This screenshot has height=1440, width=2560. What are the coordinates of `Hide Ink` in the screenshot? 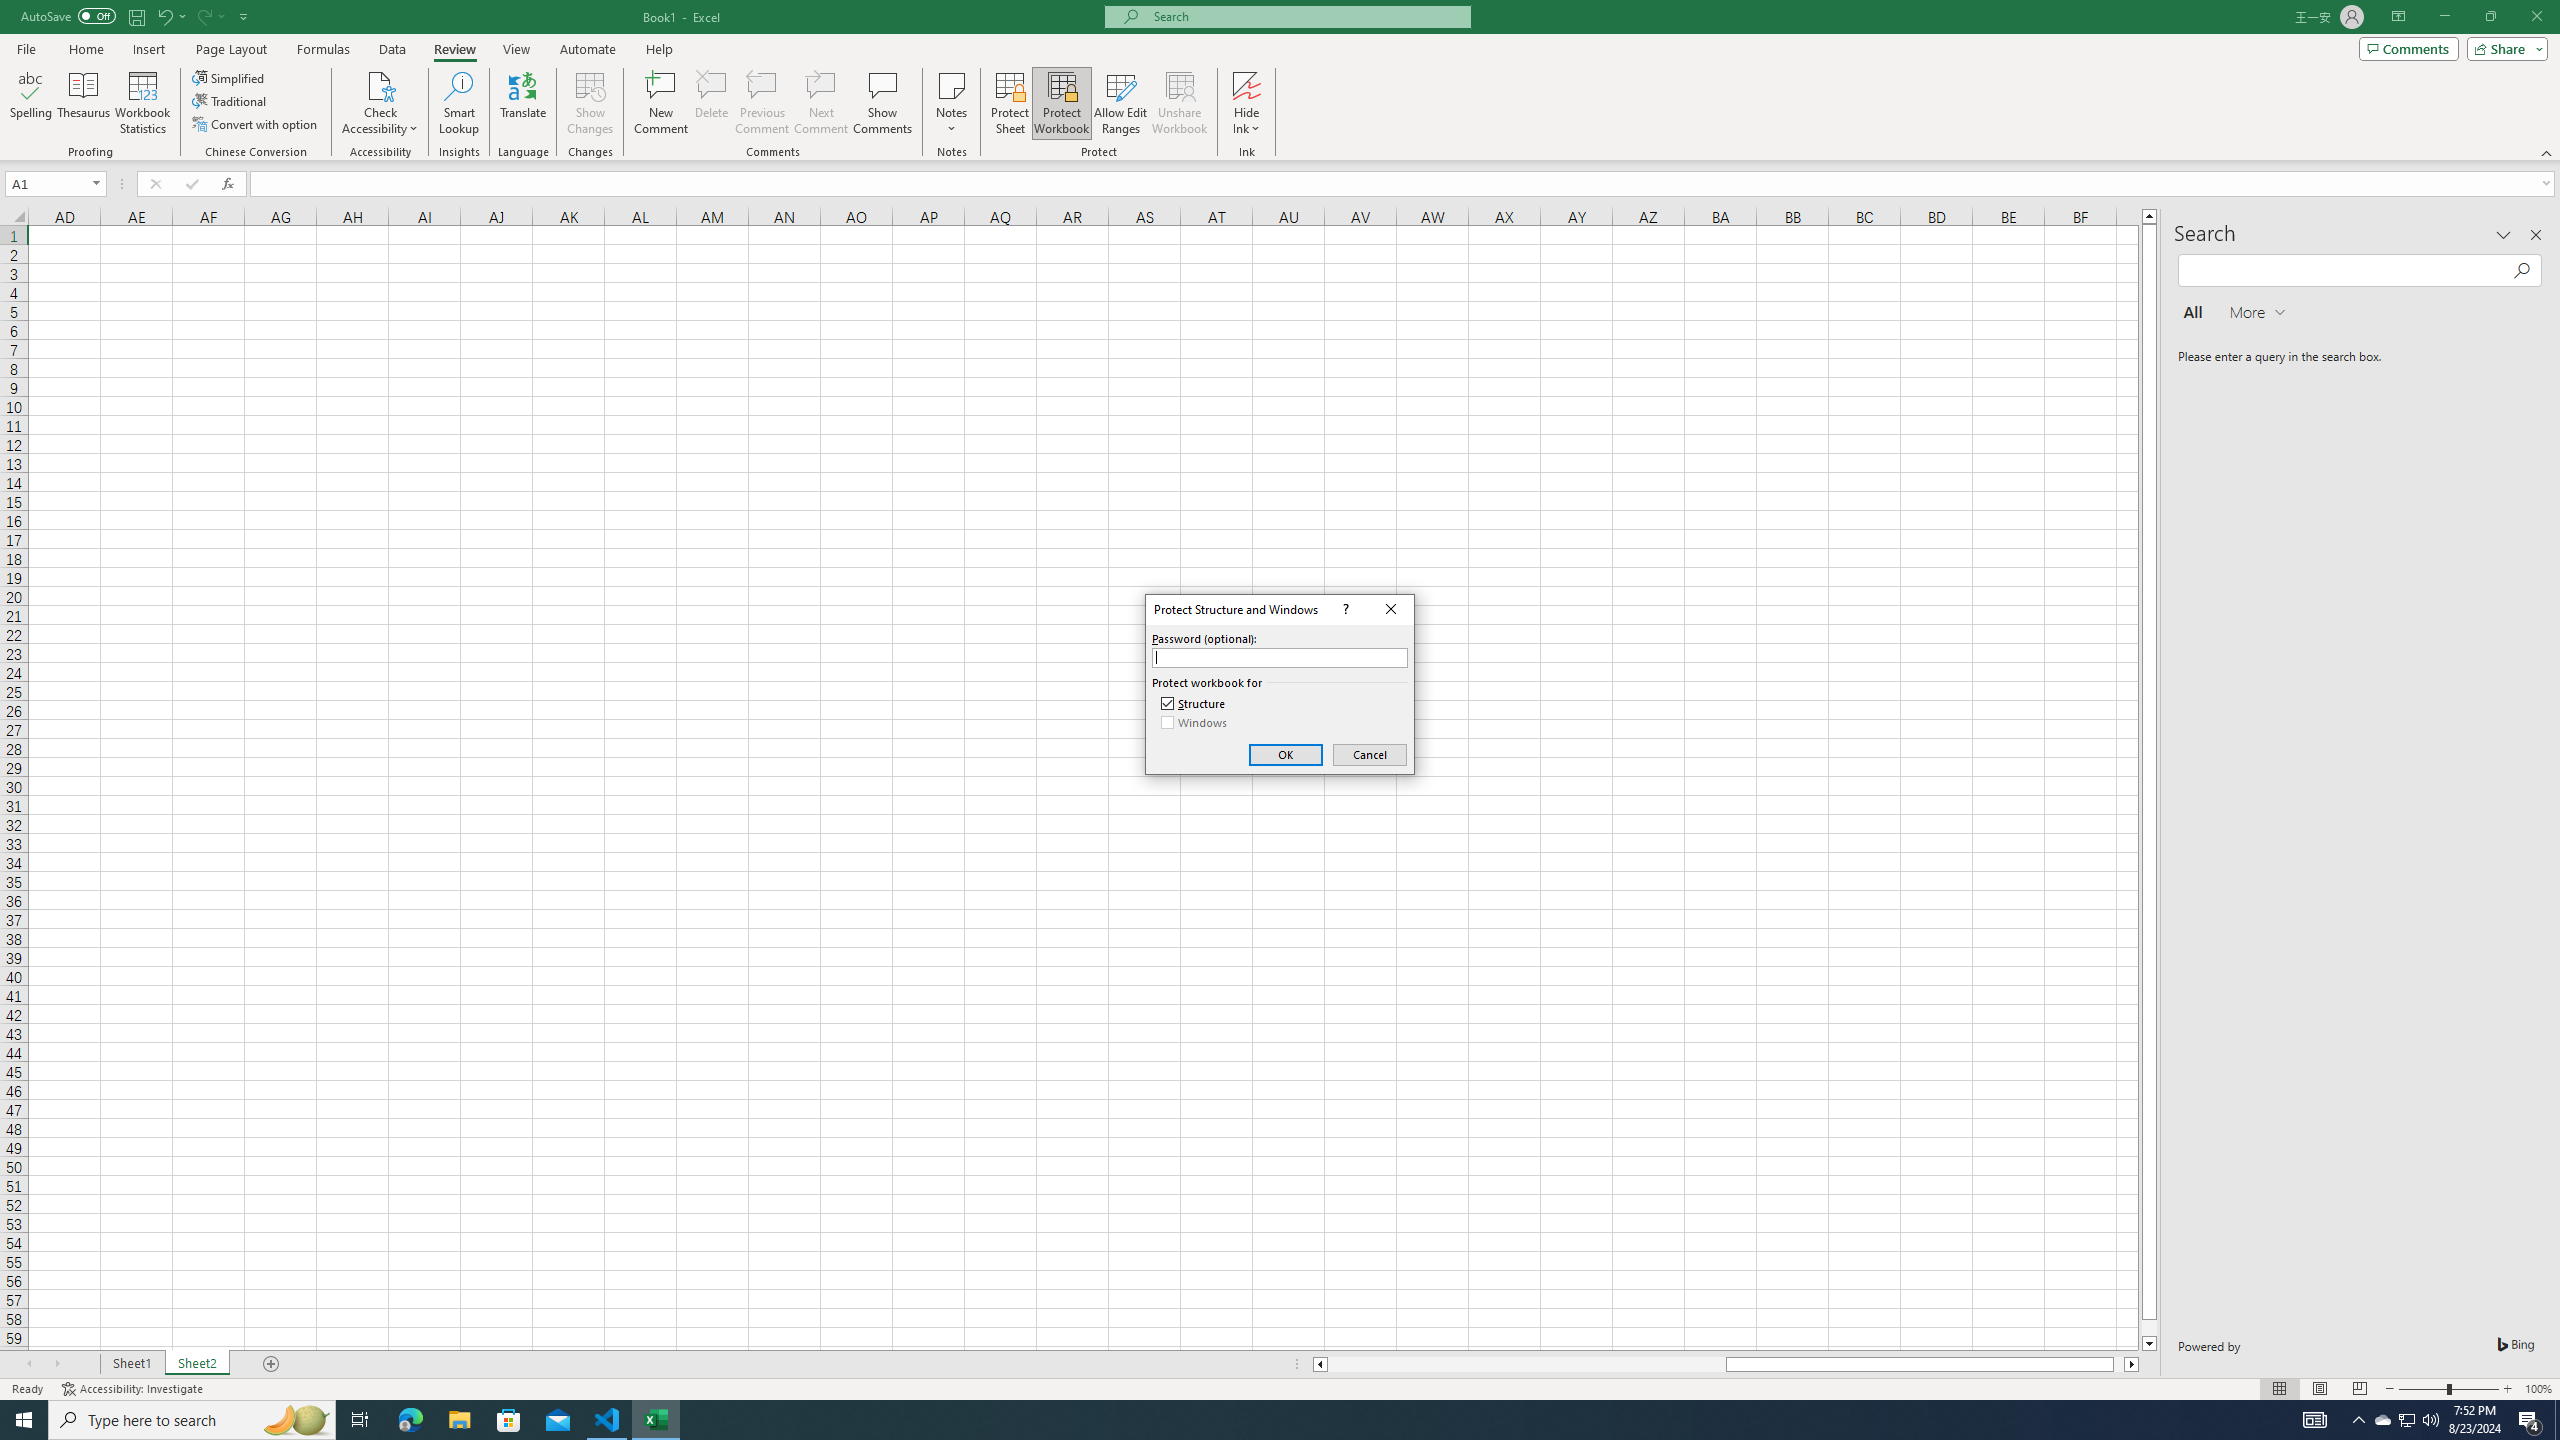 It's located at (1246, 85).